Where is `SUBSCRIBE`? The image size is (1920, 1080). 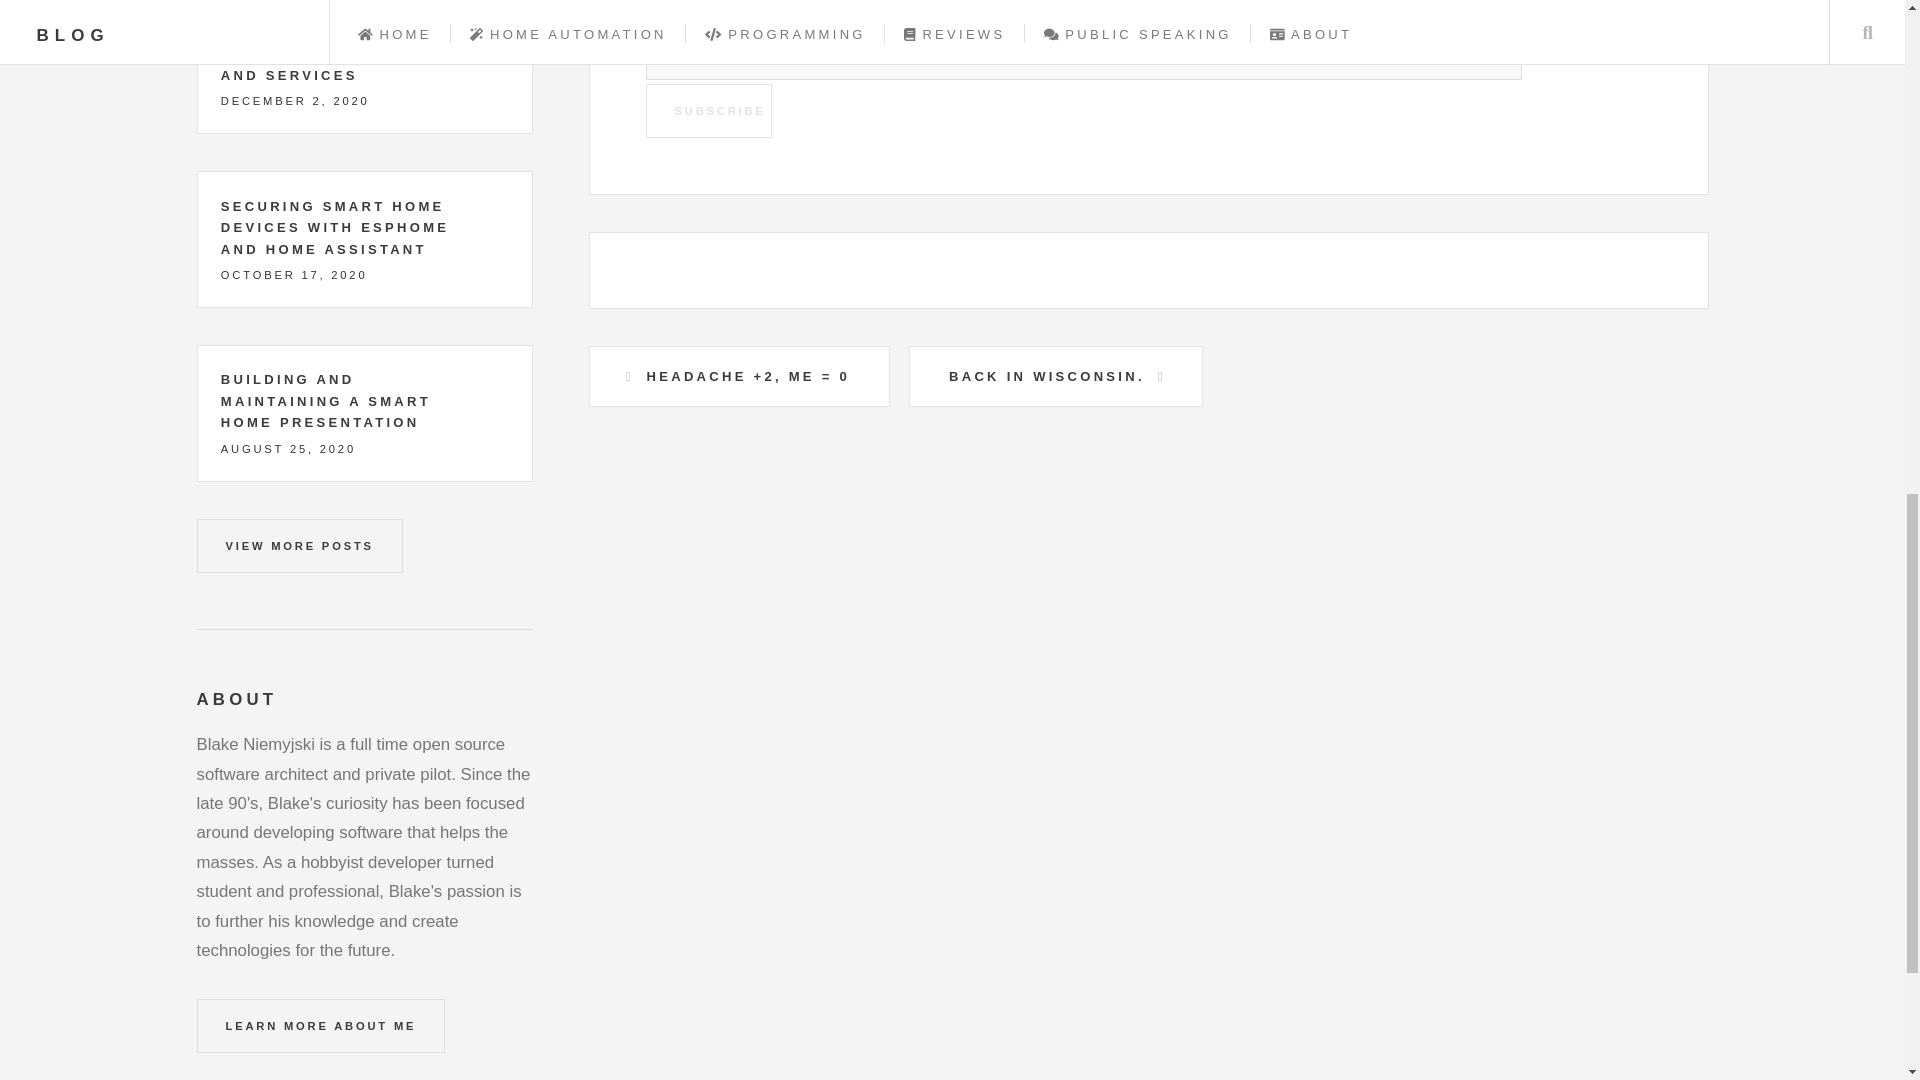
SUBSCRIBE is located at coordinates (708, 111).